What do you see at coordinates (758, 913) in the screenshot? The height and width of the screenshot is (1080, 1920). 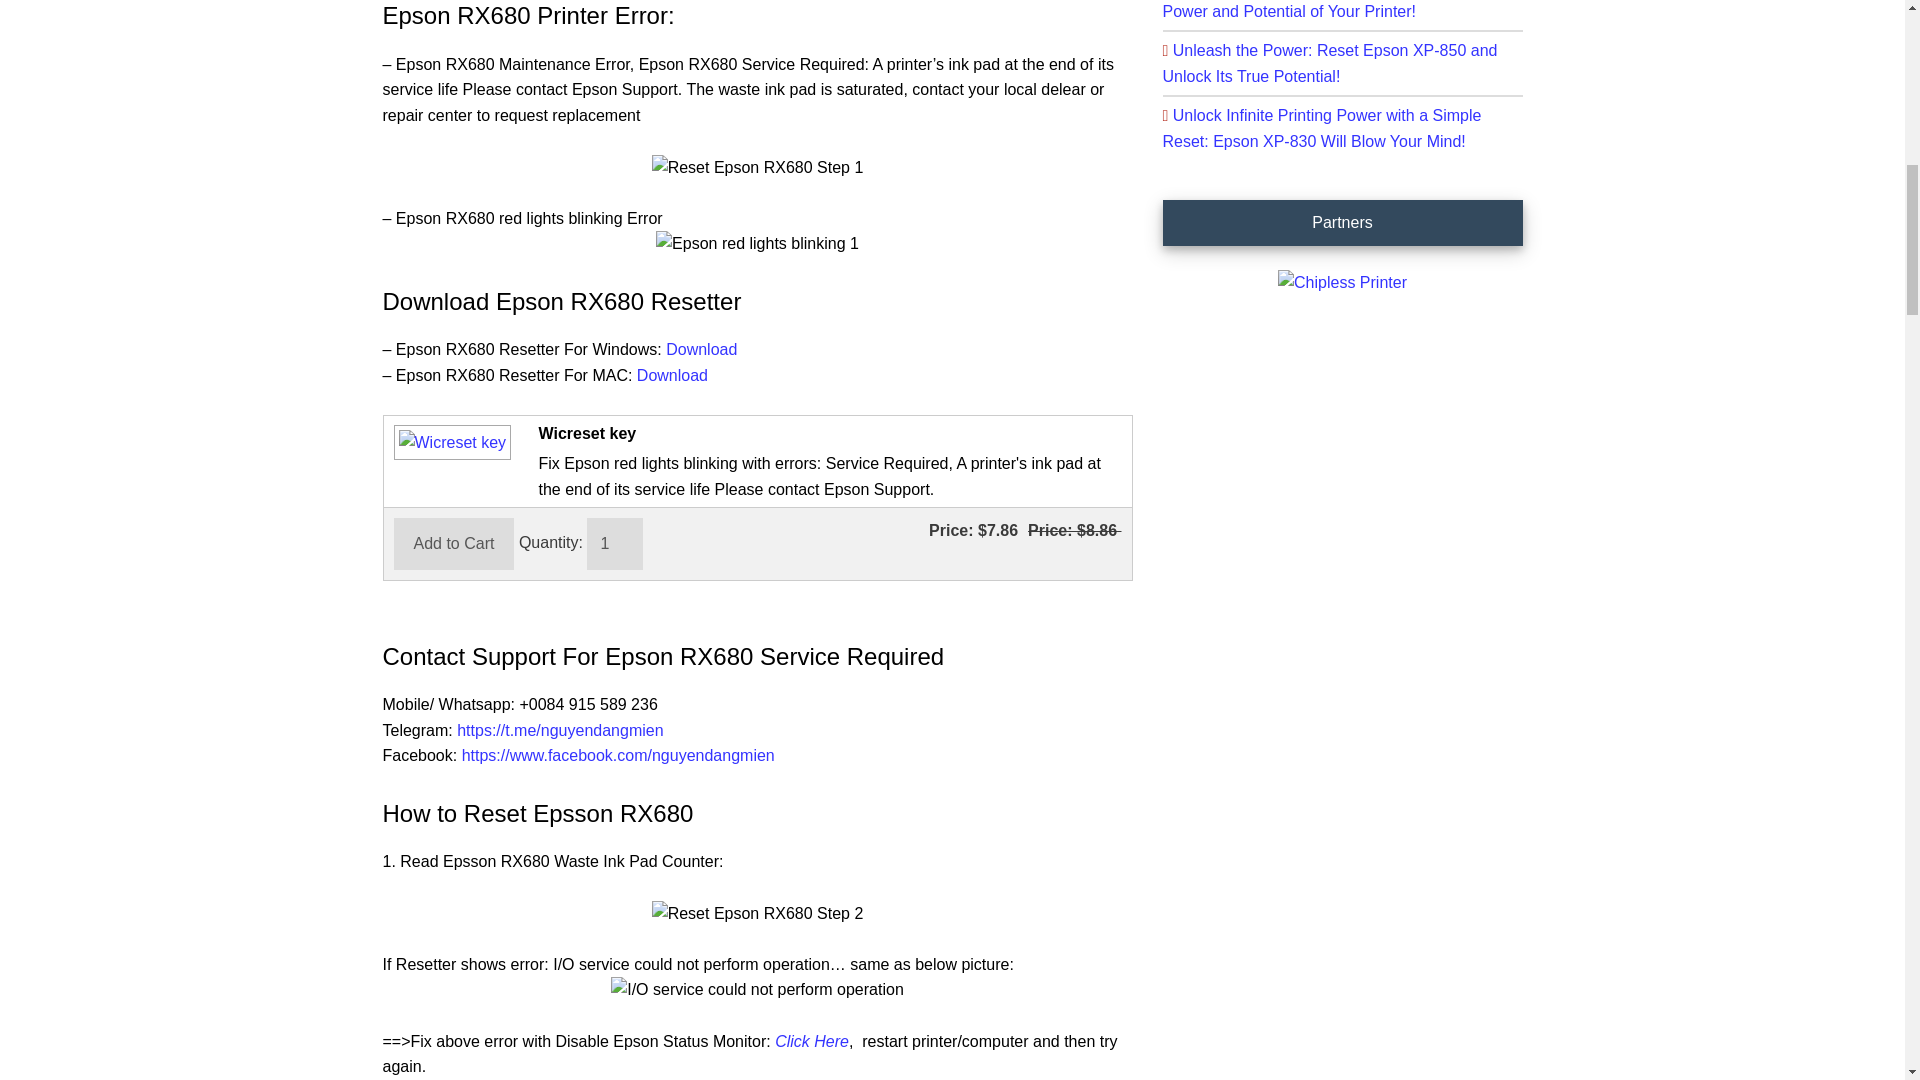 I see `Reset Epson RX680 Step 2` at bounding box center [758, 913].